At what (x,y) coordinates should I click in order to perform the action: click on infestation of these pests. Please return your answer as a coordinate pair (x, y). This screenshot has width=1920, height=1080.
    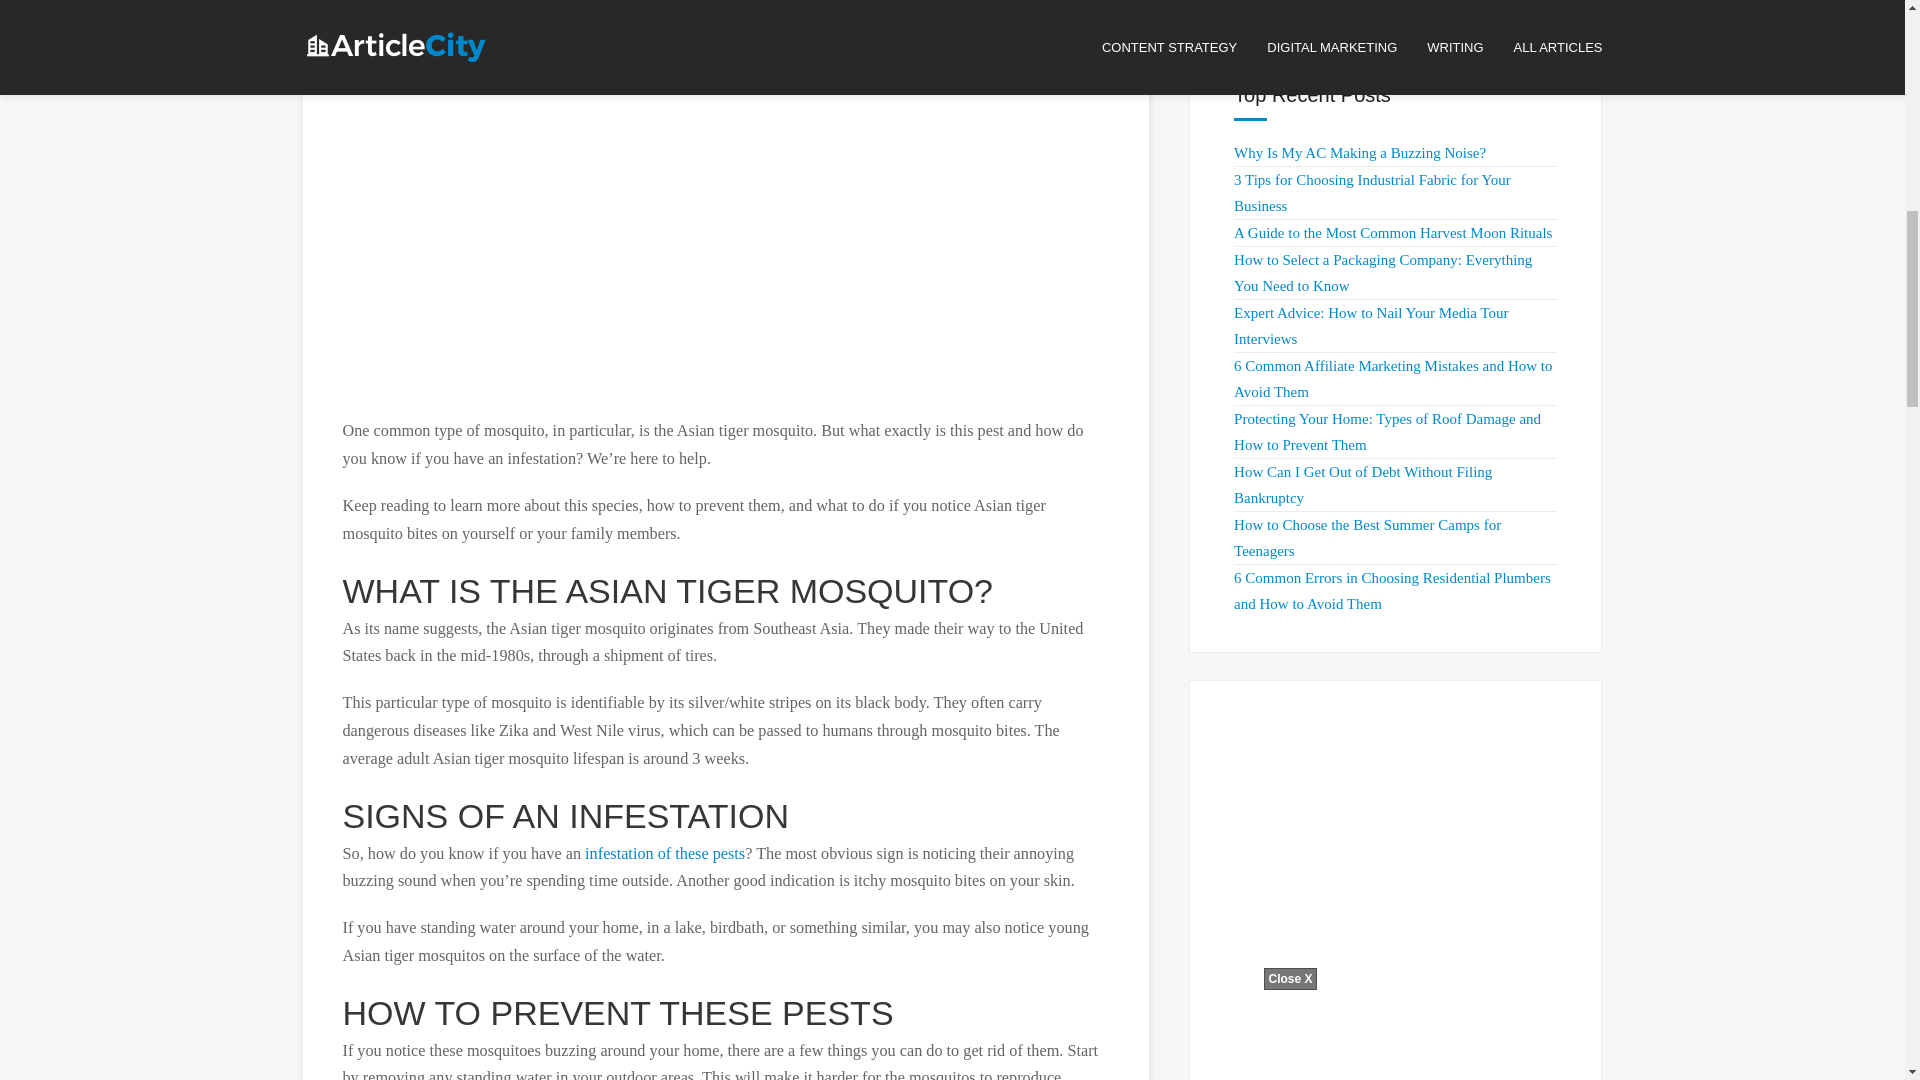
    Looking at the image, I should click on (664, 853).